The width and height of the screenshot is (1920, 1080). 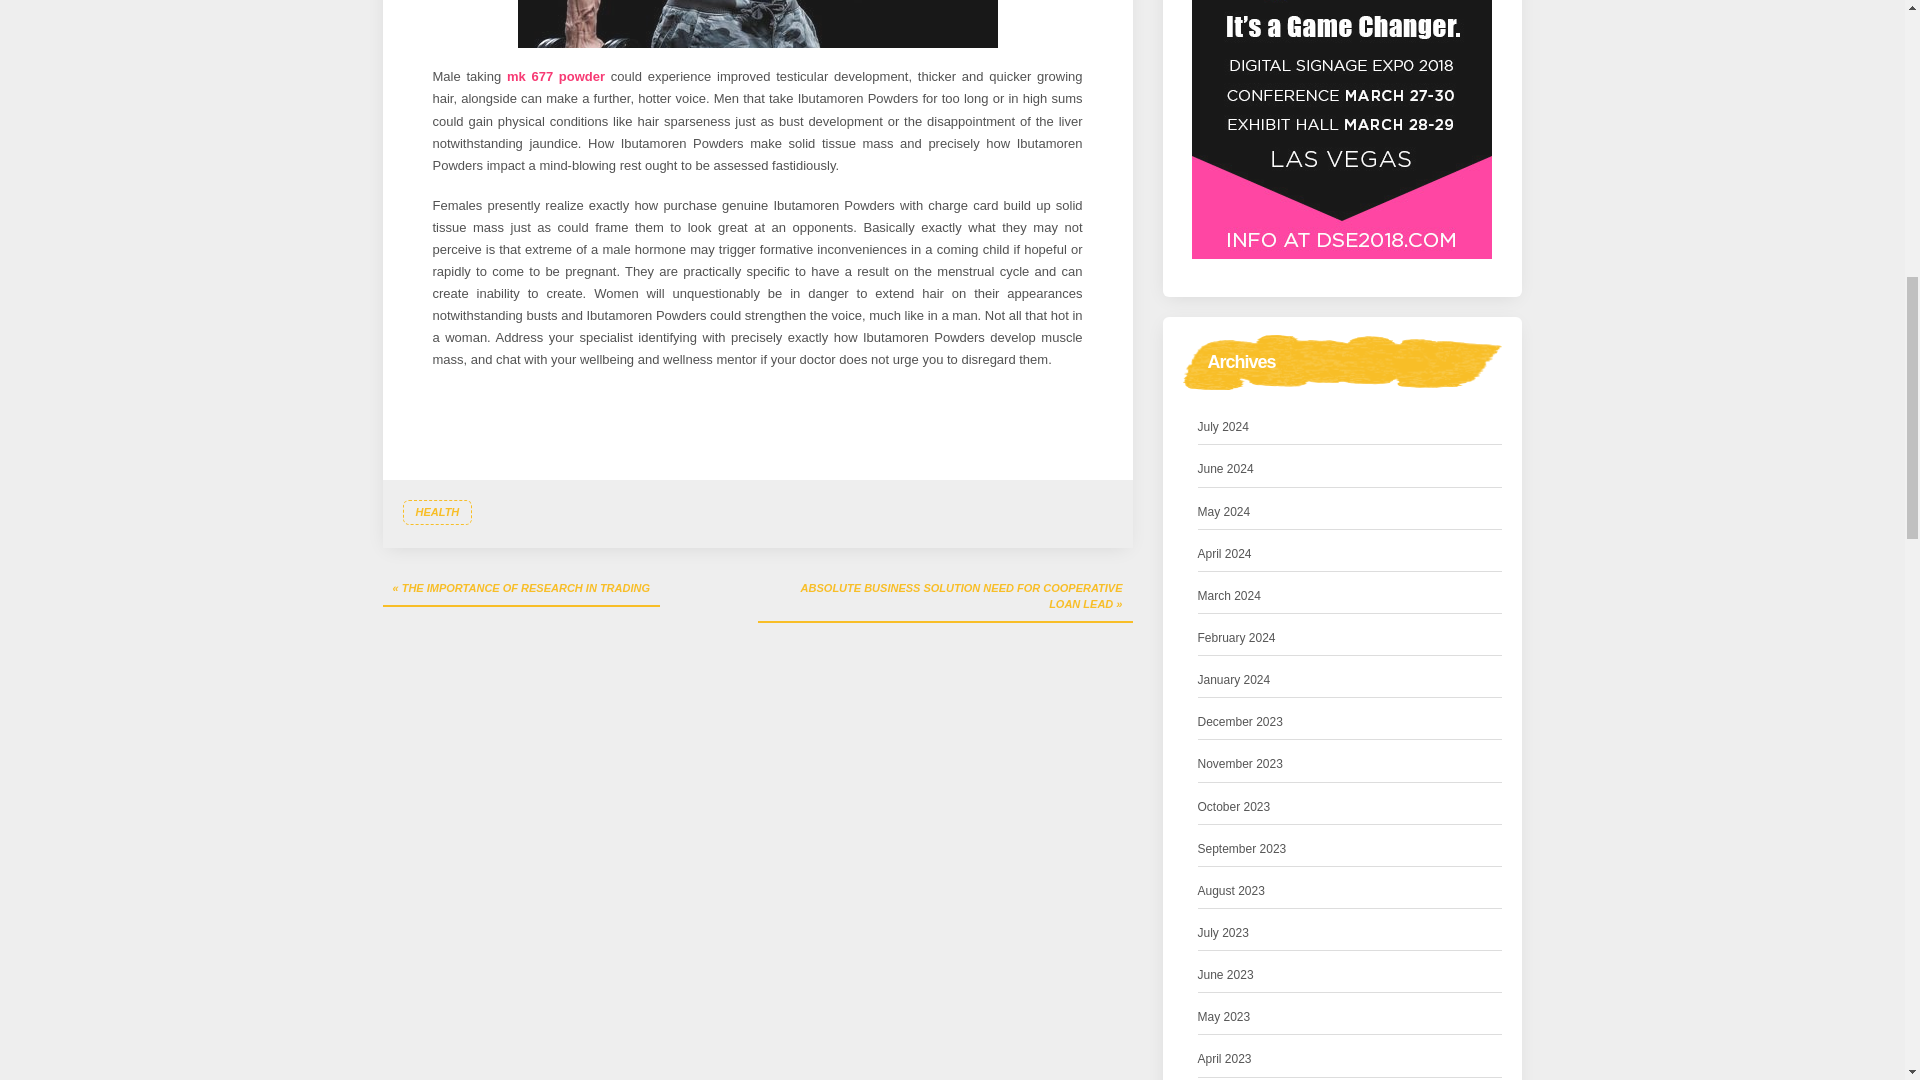 What do you see at coordinates (1224, 554) in the screenshot?
I see `April 2024` at bounding box center [1224, 554].